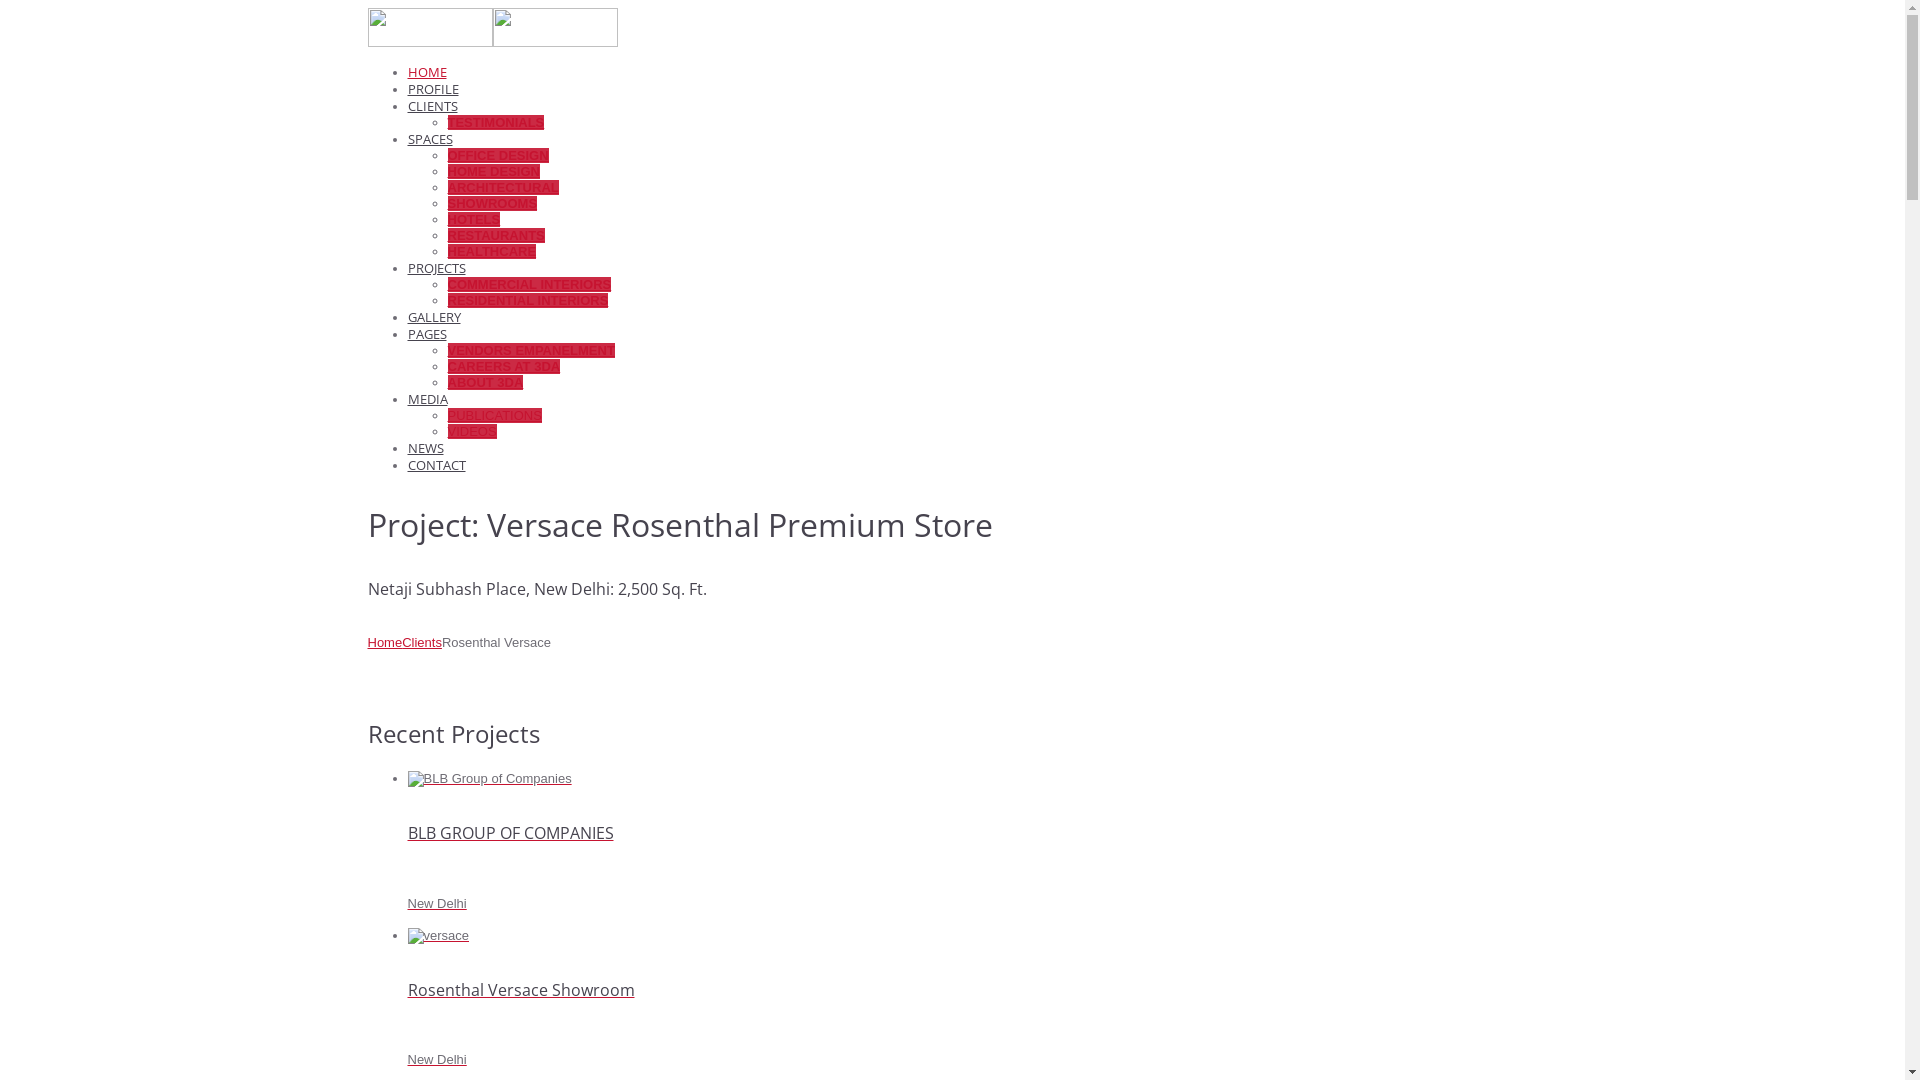  I want to click on HOTELS, so click(474, 220).